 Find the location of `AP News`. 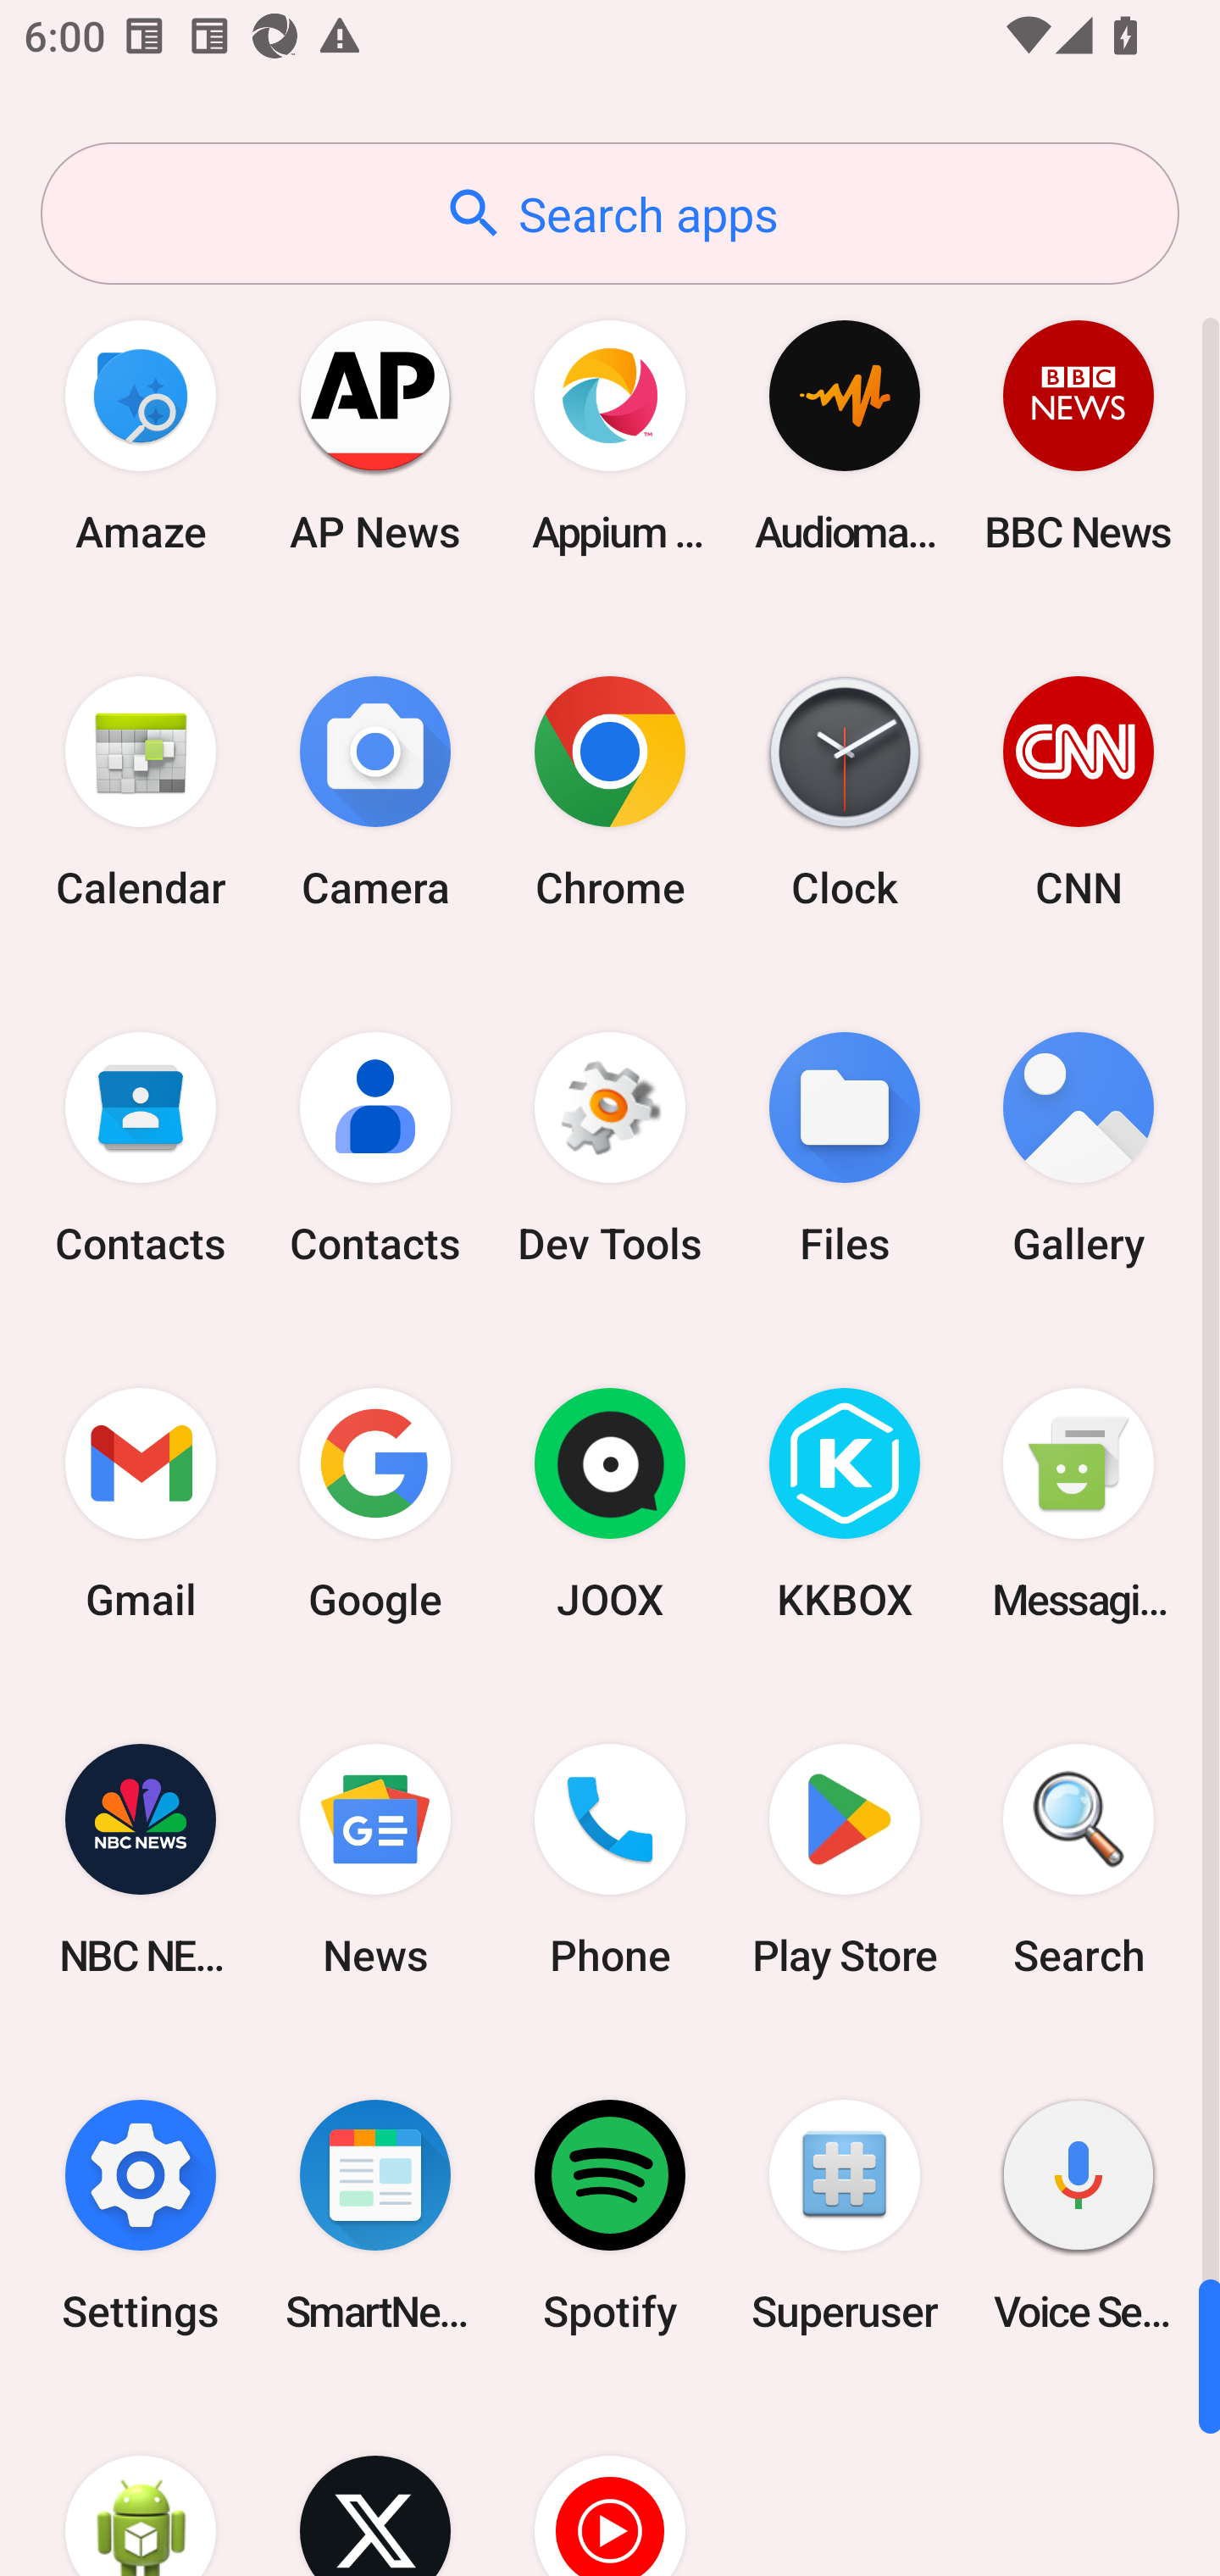

AP News is located at coordinates (375, 436).